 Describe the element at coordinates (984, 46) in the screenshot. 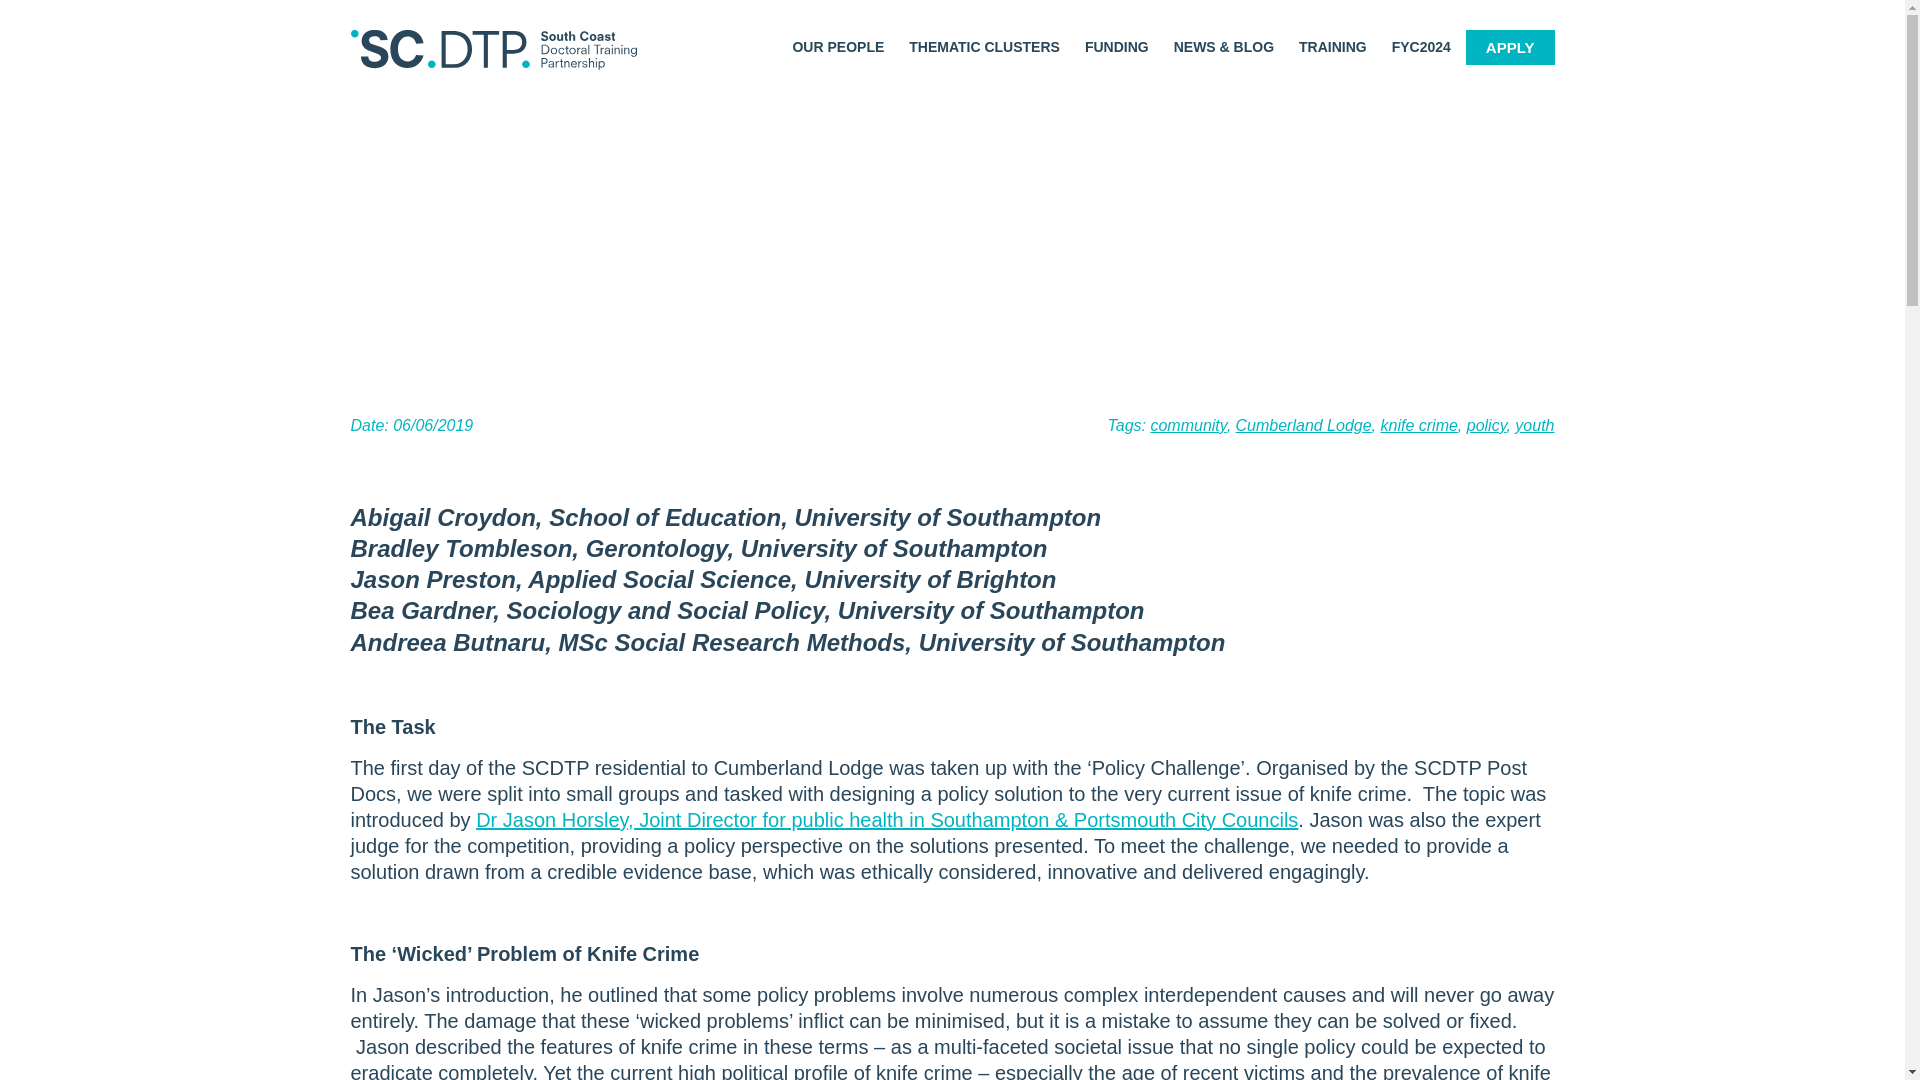

I see `THEMATIC CLUSTERS` at that location.